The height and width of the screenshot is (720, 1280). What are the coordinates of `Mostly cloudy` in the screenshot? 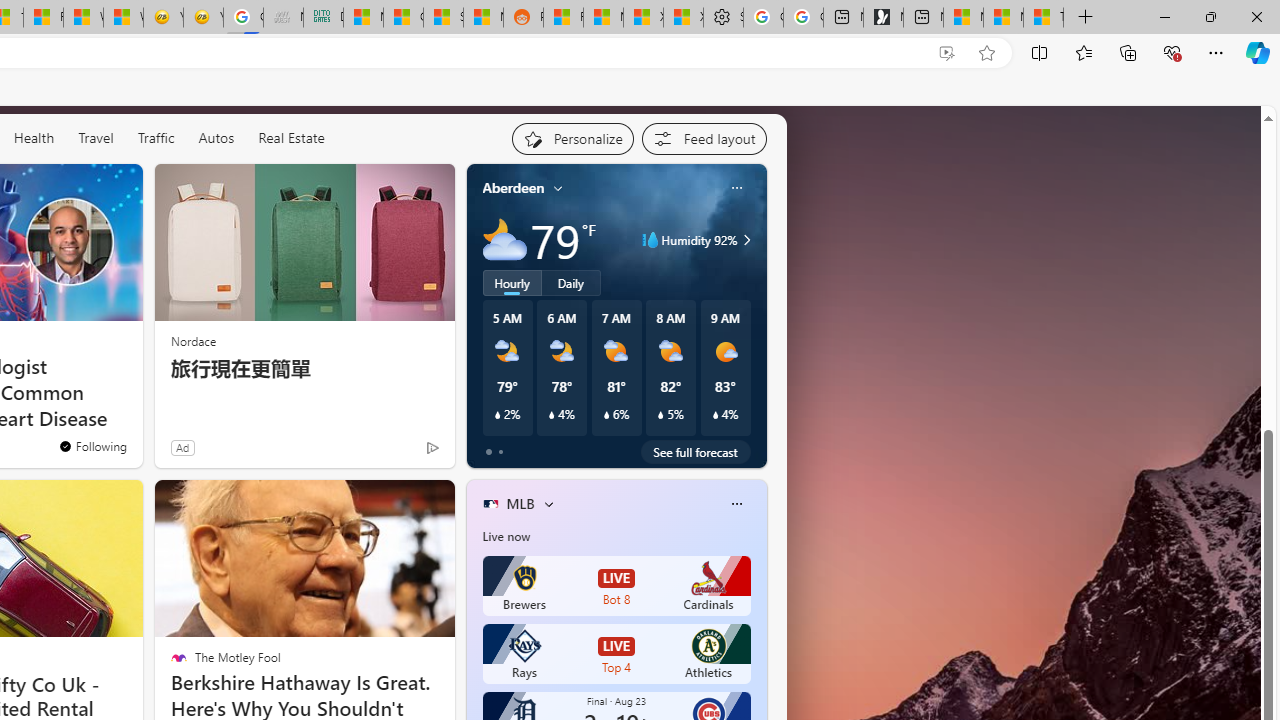 It's located at (504, 240).